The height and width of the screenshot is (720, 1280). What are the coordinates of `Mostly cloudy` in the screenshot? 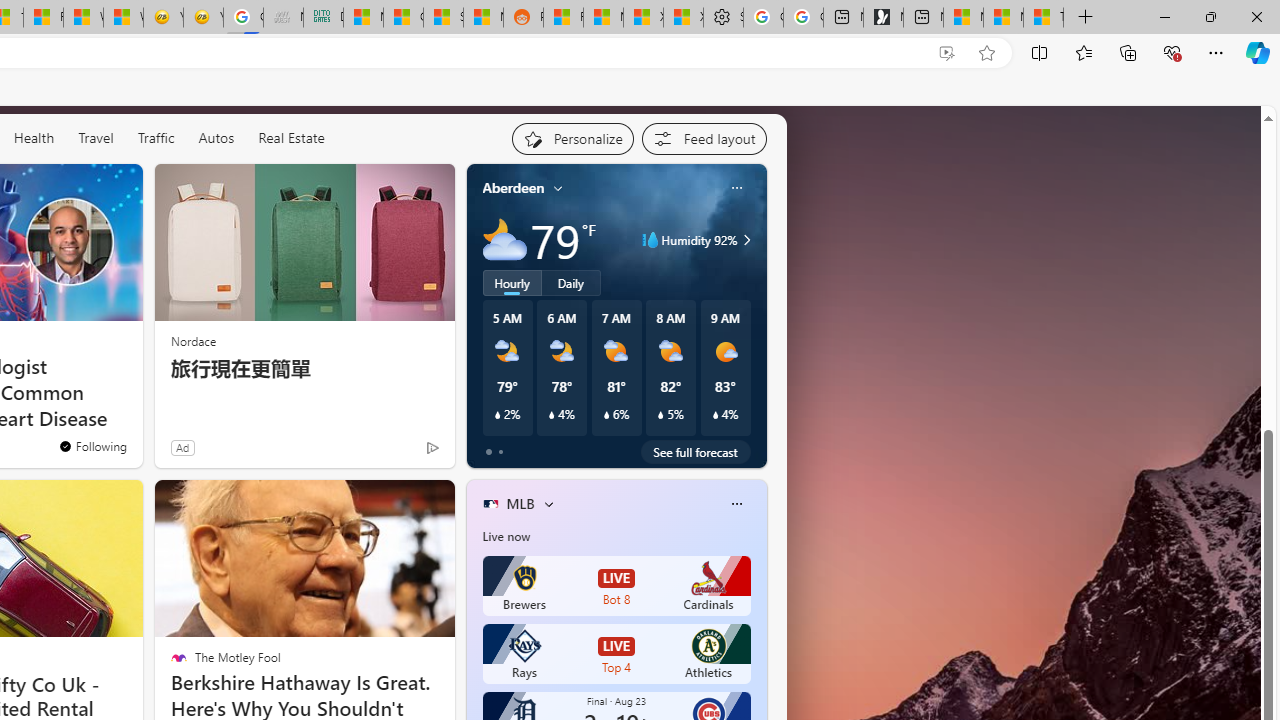 It's located at (504, 240).